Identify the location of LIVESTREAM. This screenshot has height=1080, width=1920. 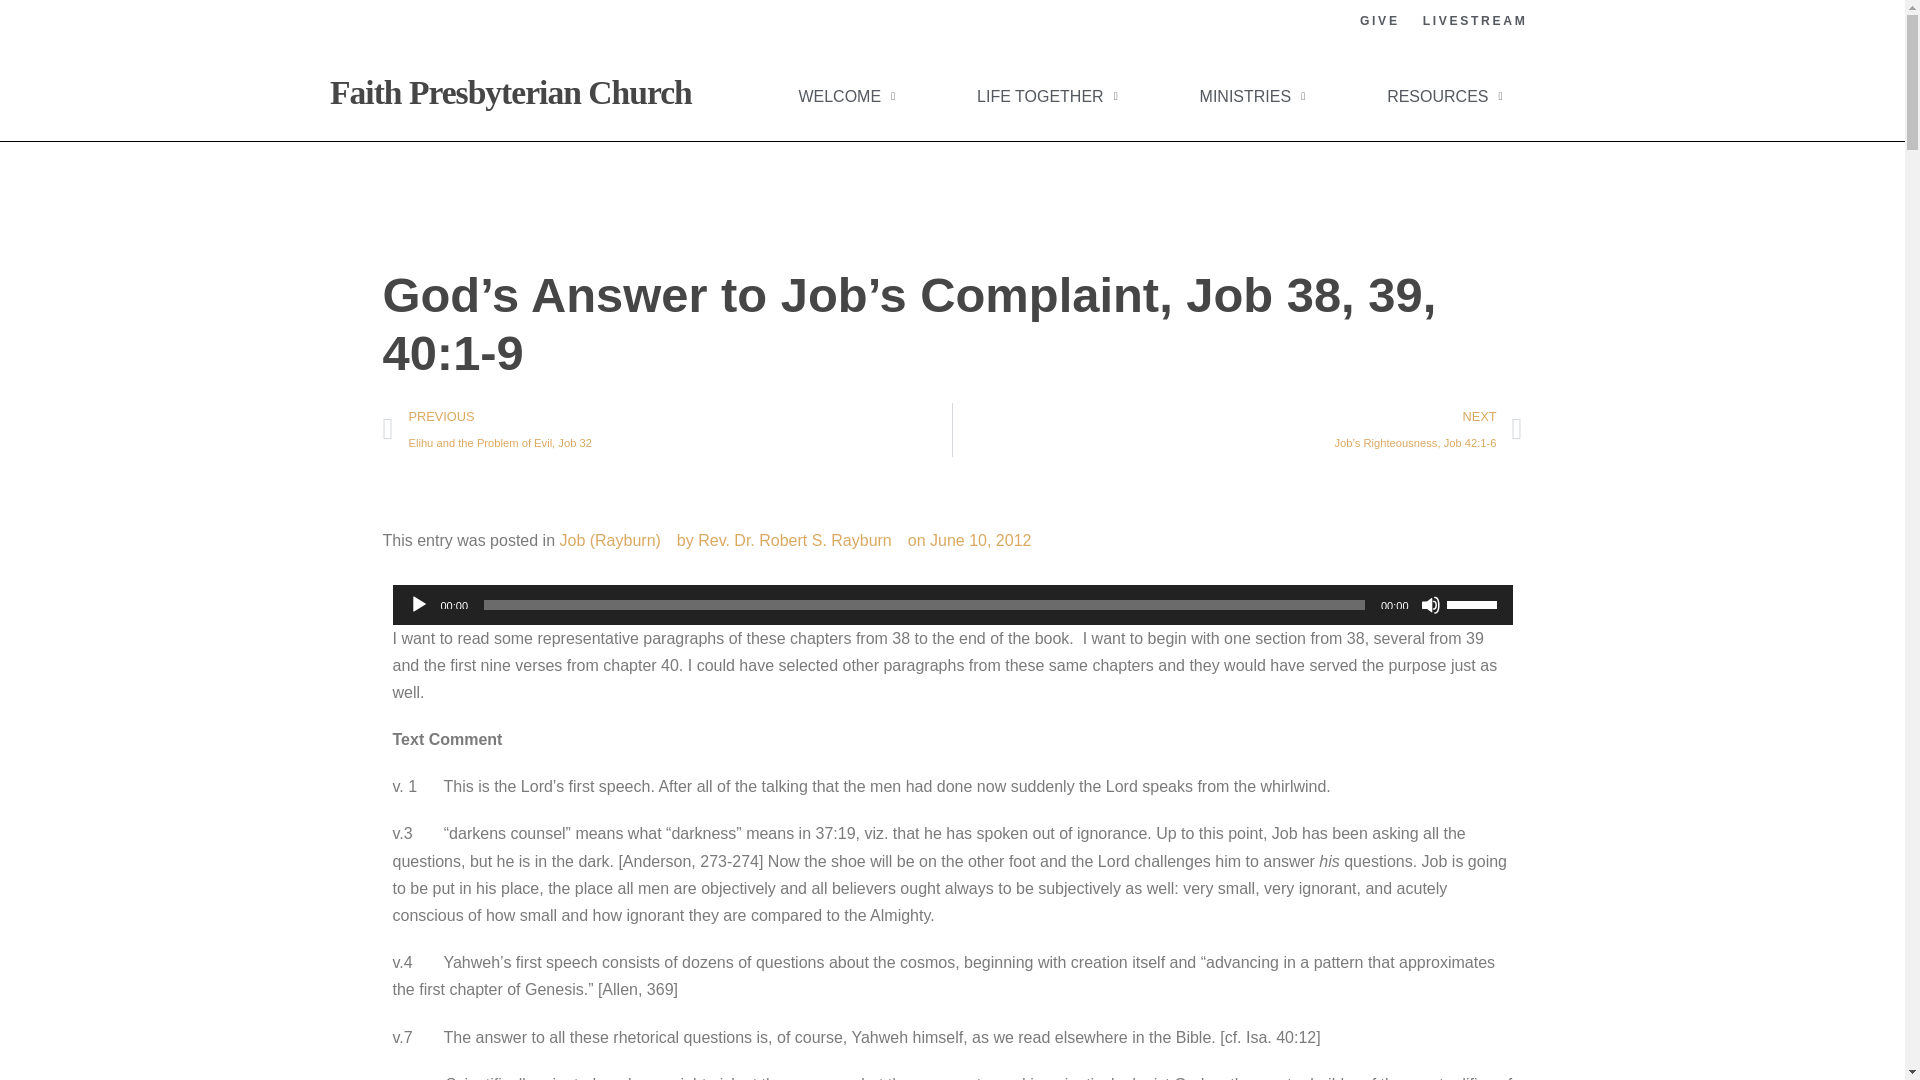
(1475, 21).